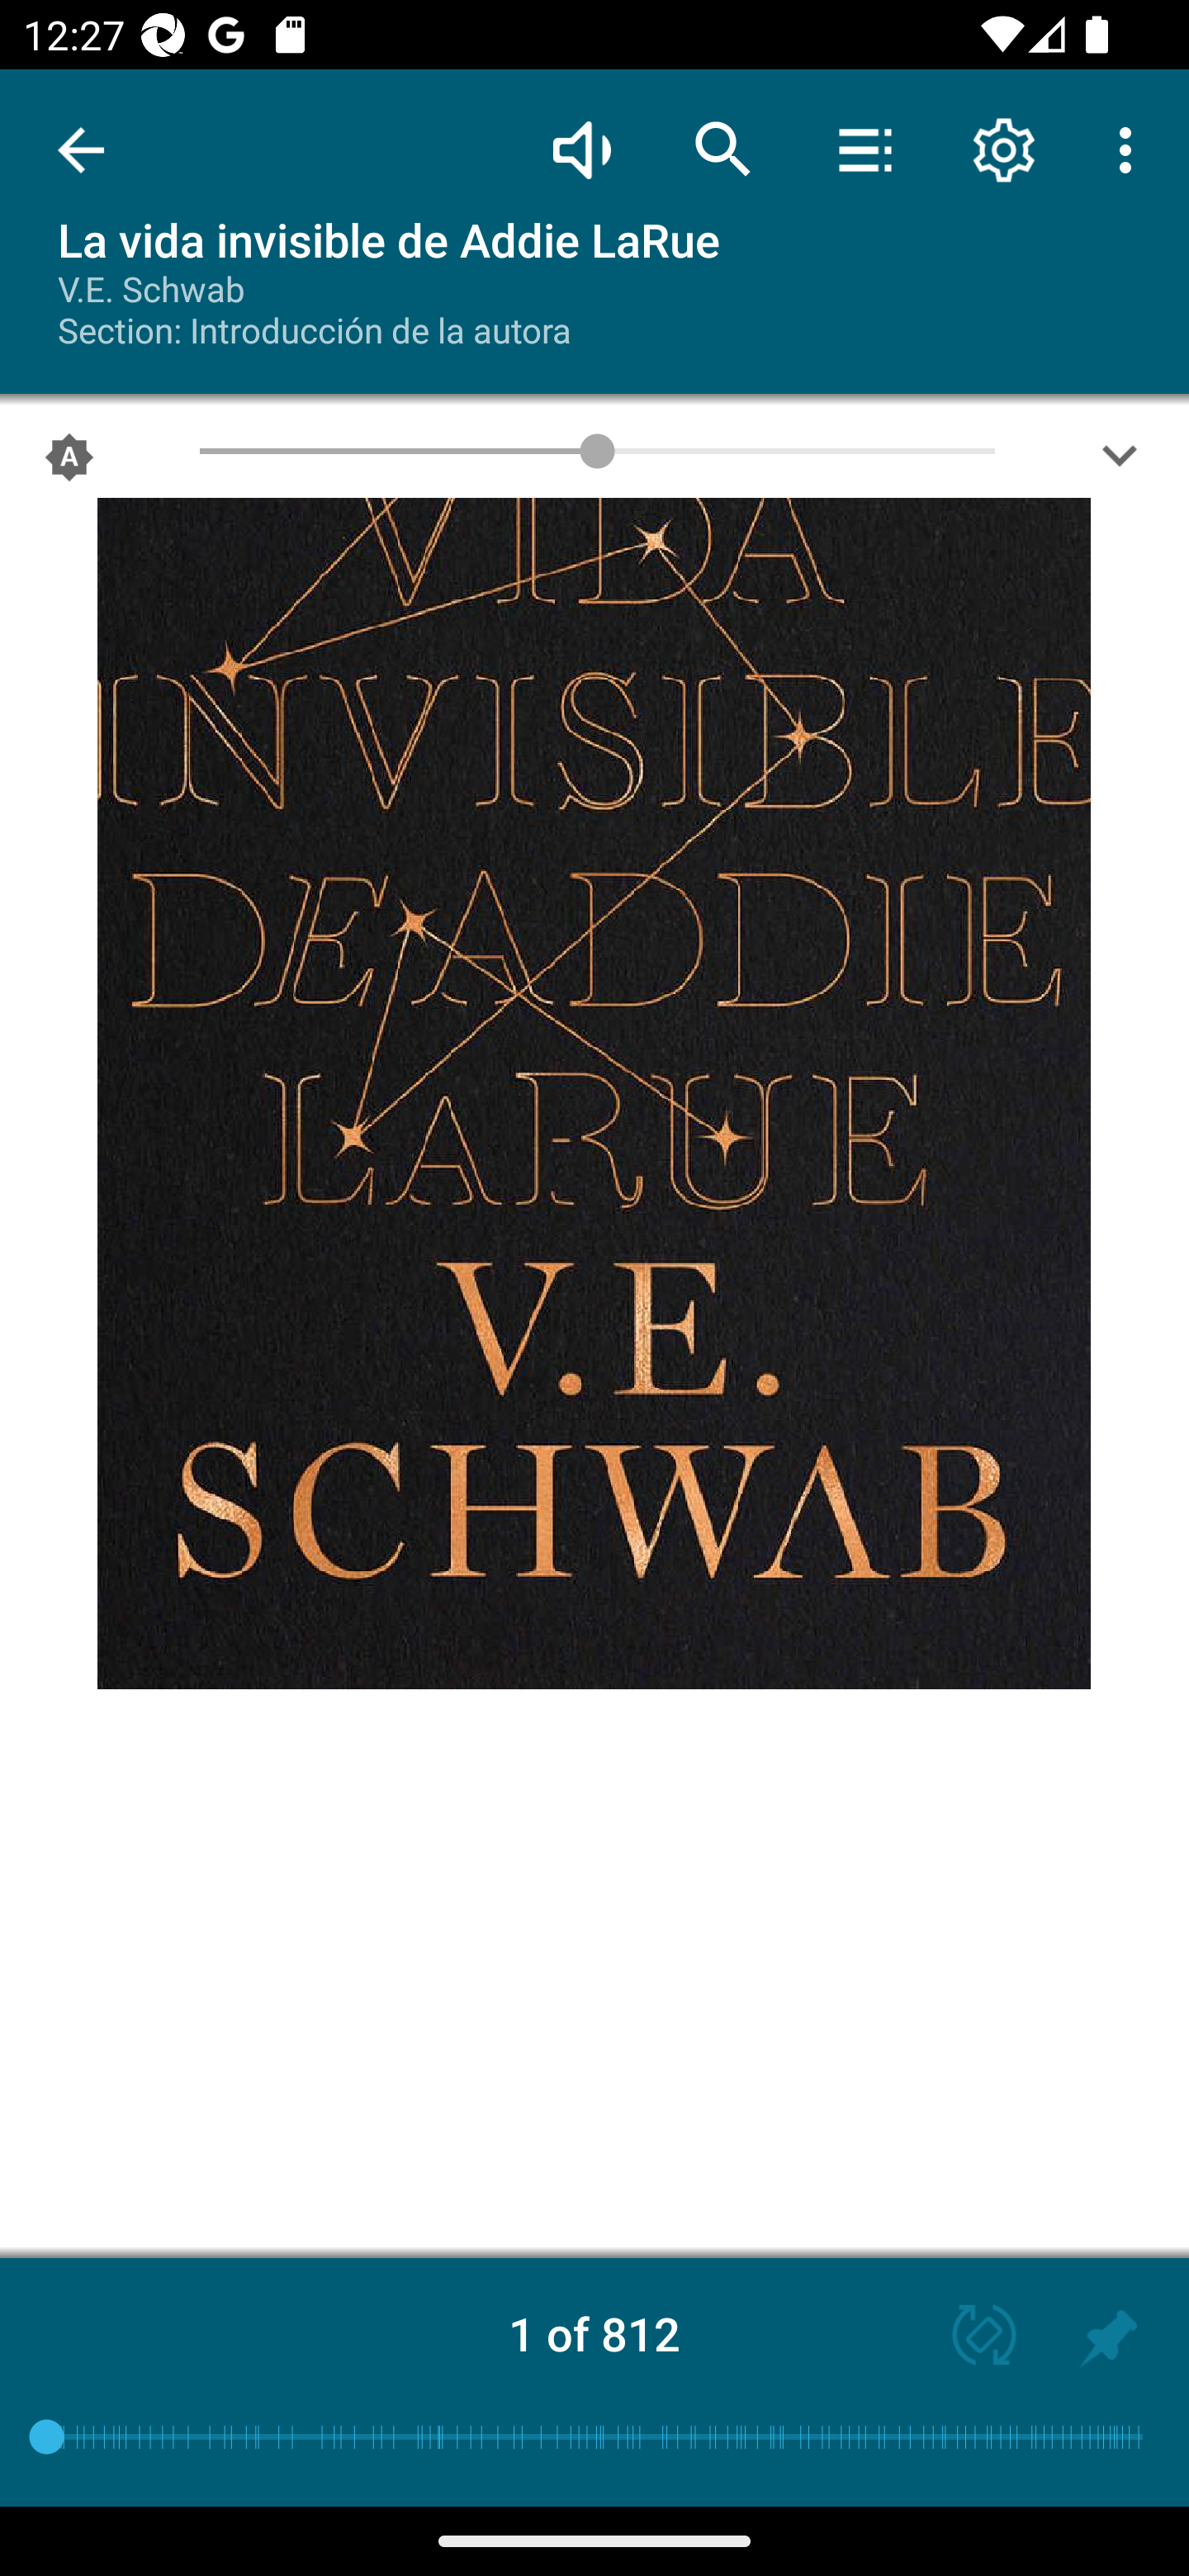 Image resolution: width=1189 pixels, height=2576 pixels. Describe the element at coordinates (69, 463) in the screenshot. I see `Selected screen brightness` at that location.